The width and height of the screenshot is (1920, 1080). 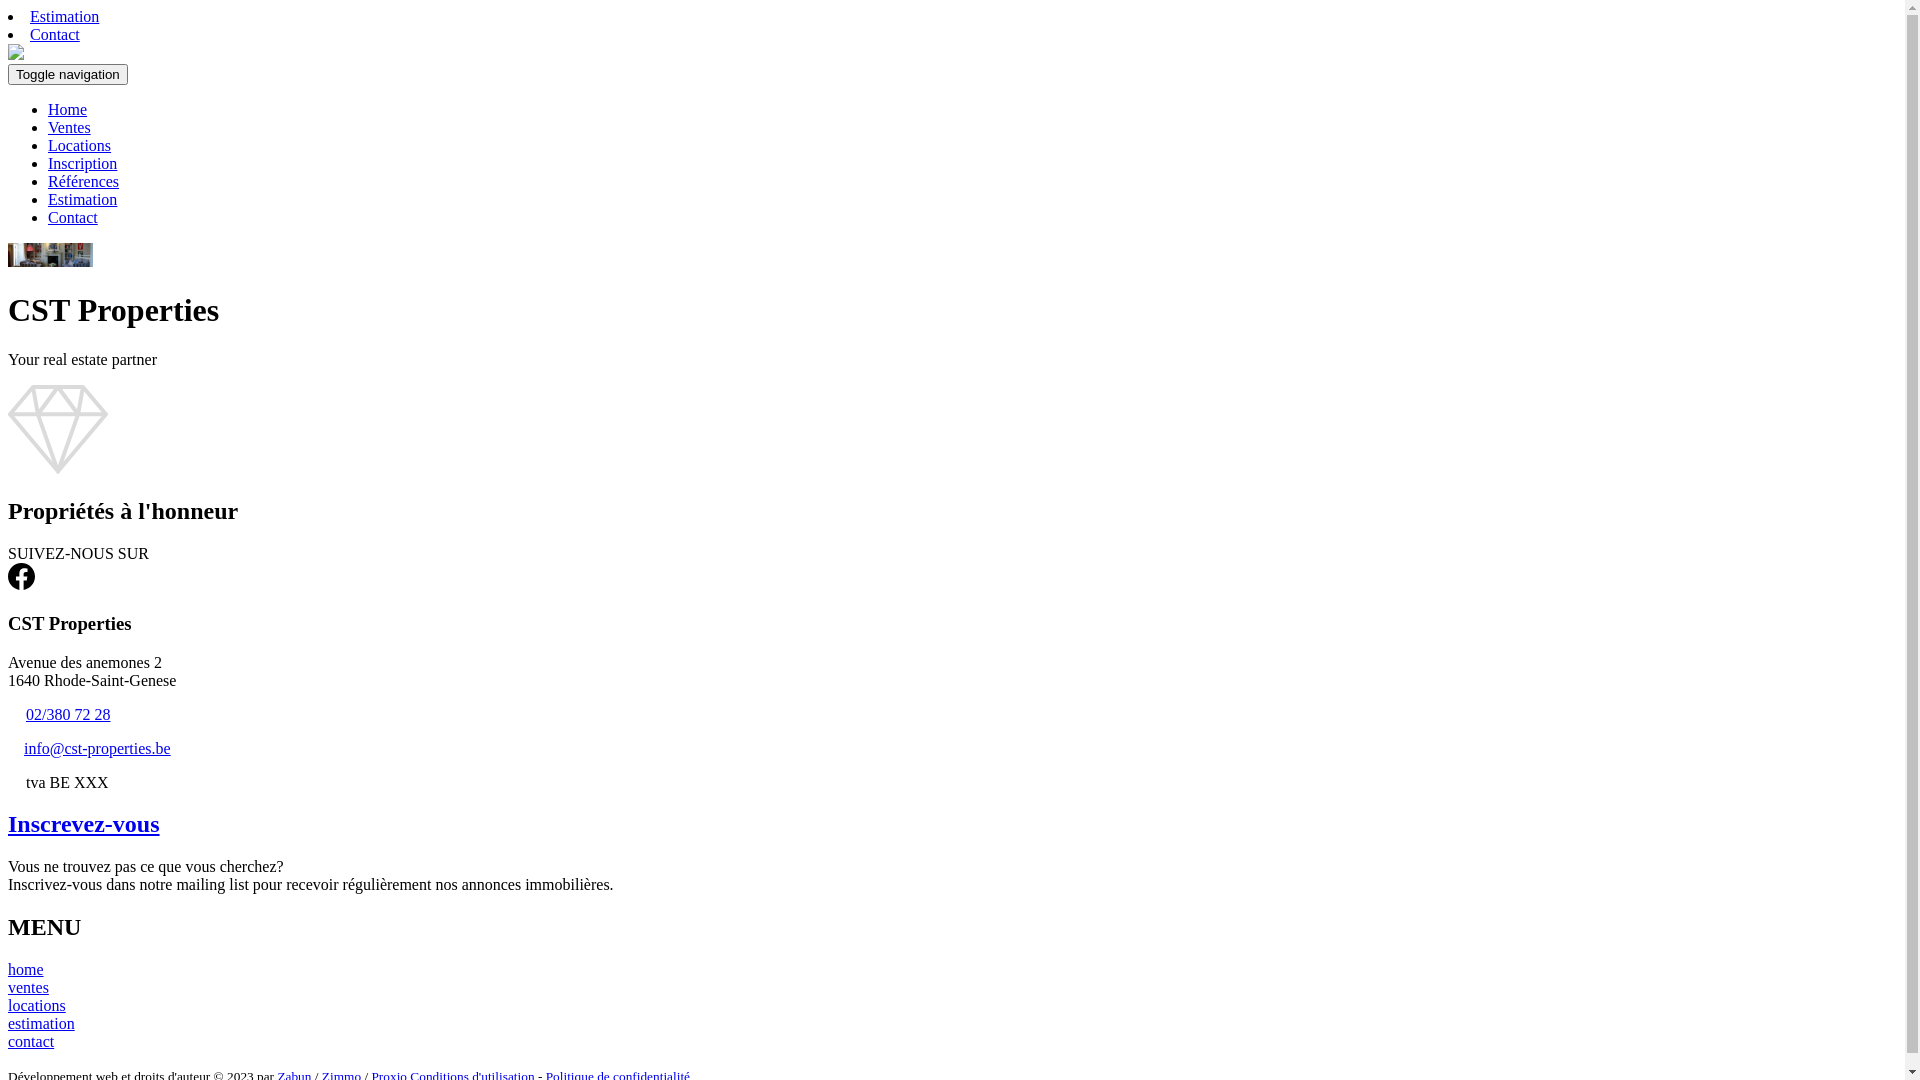 I want to click on Contact, so click(x=73, y=218).